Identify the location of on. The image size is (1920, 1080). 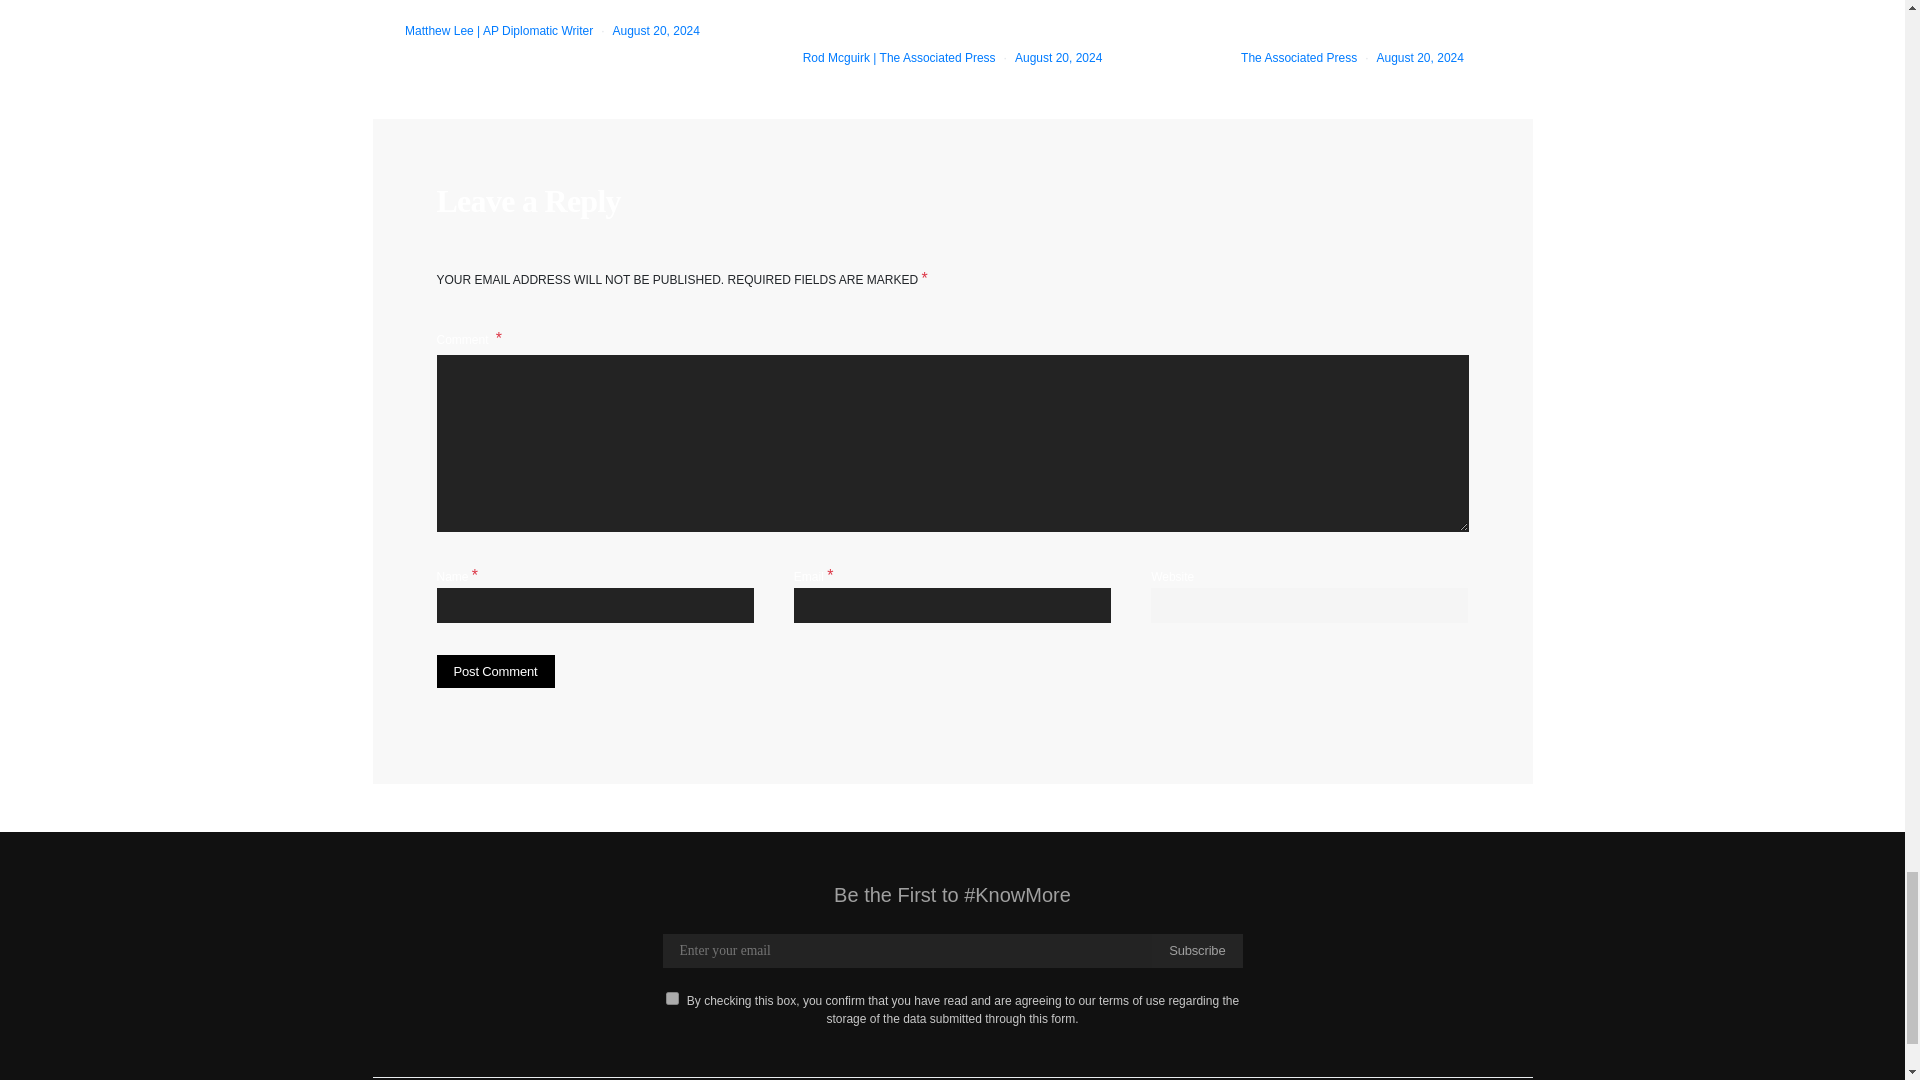
(672, 998).